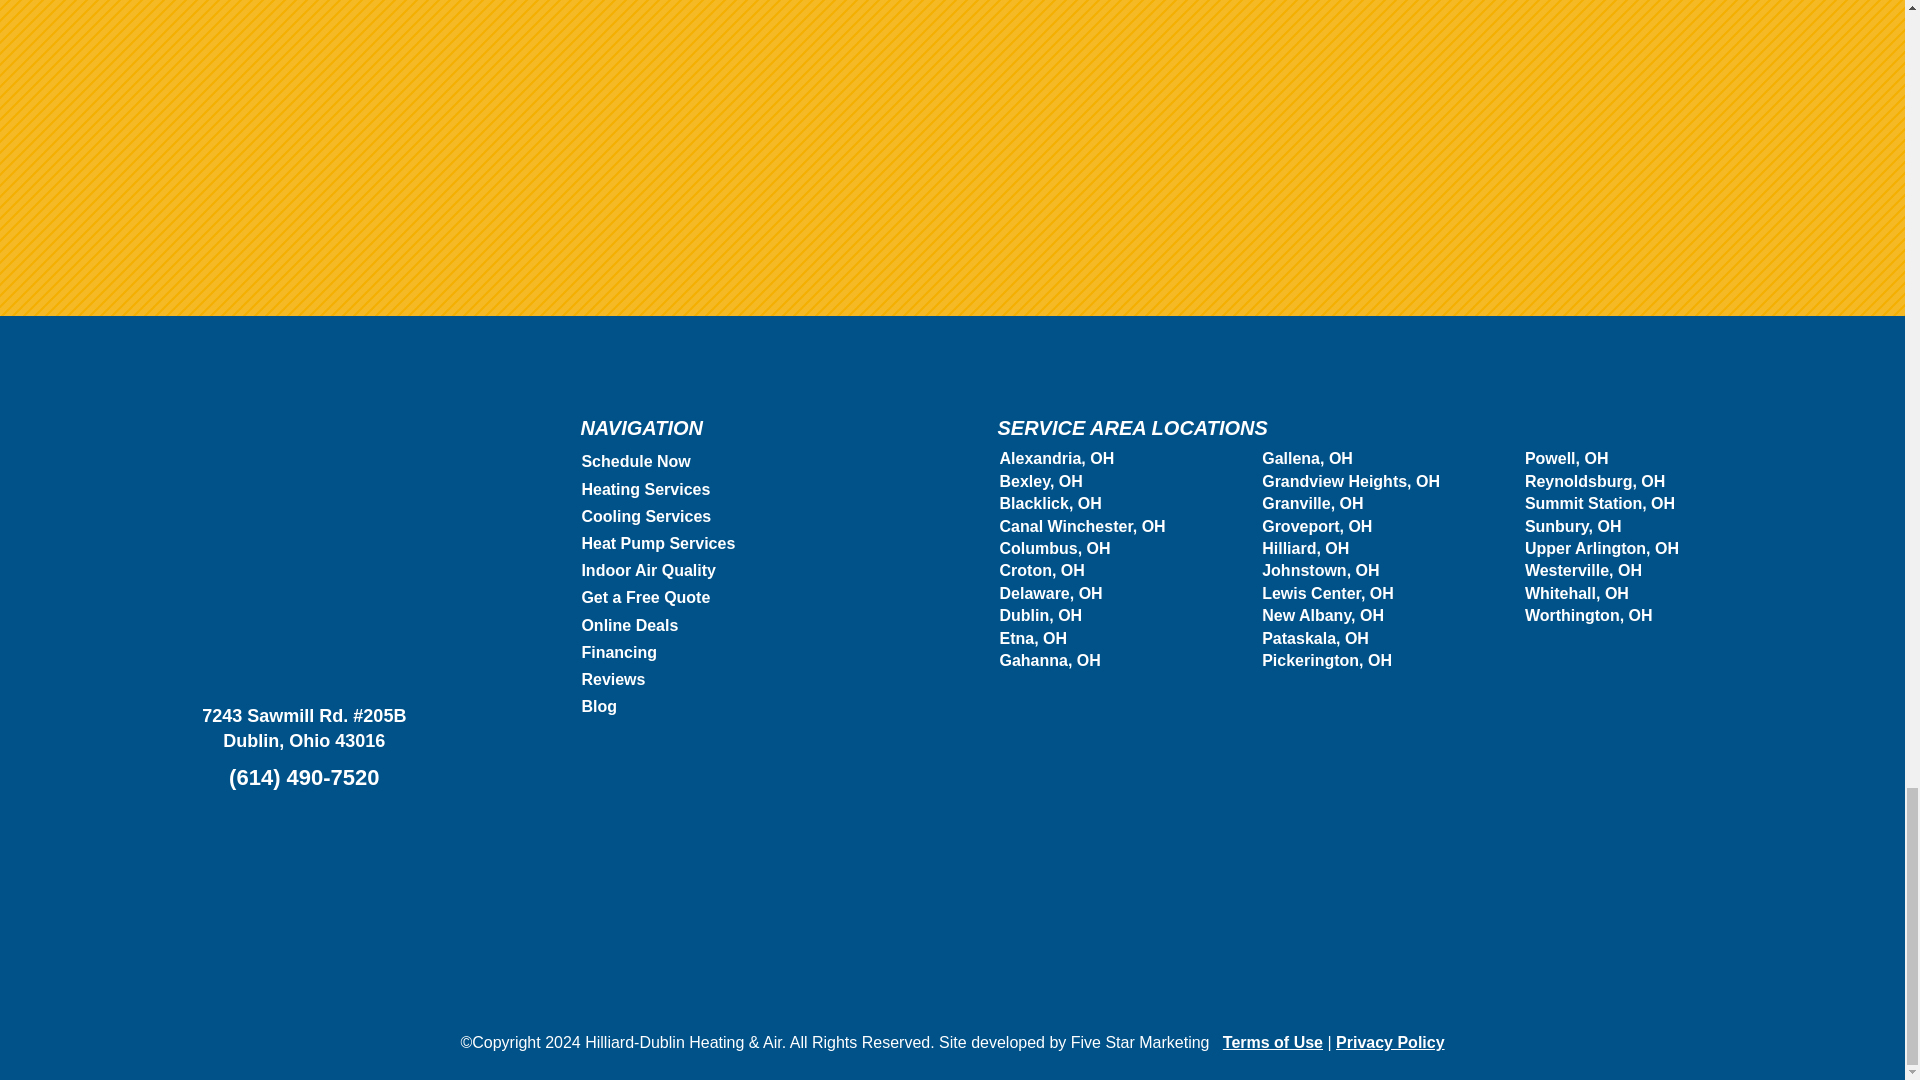 The width and height of the screenshot is (1920, 1080). Describe the element at coordinates (646, 488) in the screenshot. I see `Heating Services` at that location.